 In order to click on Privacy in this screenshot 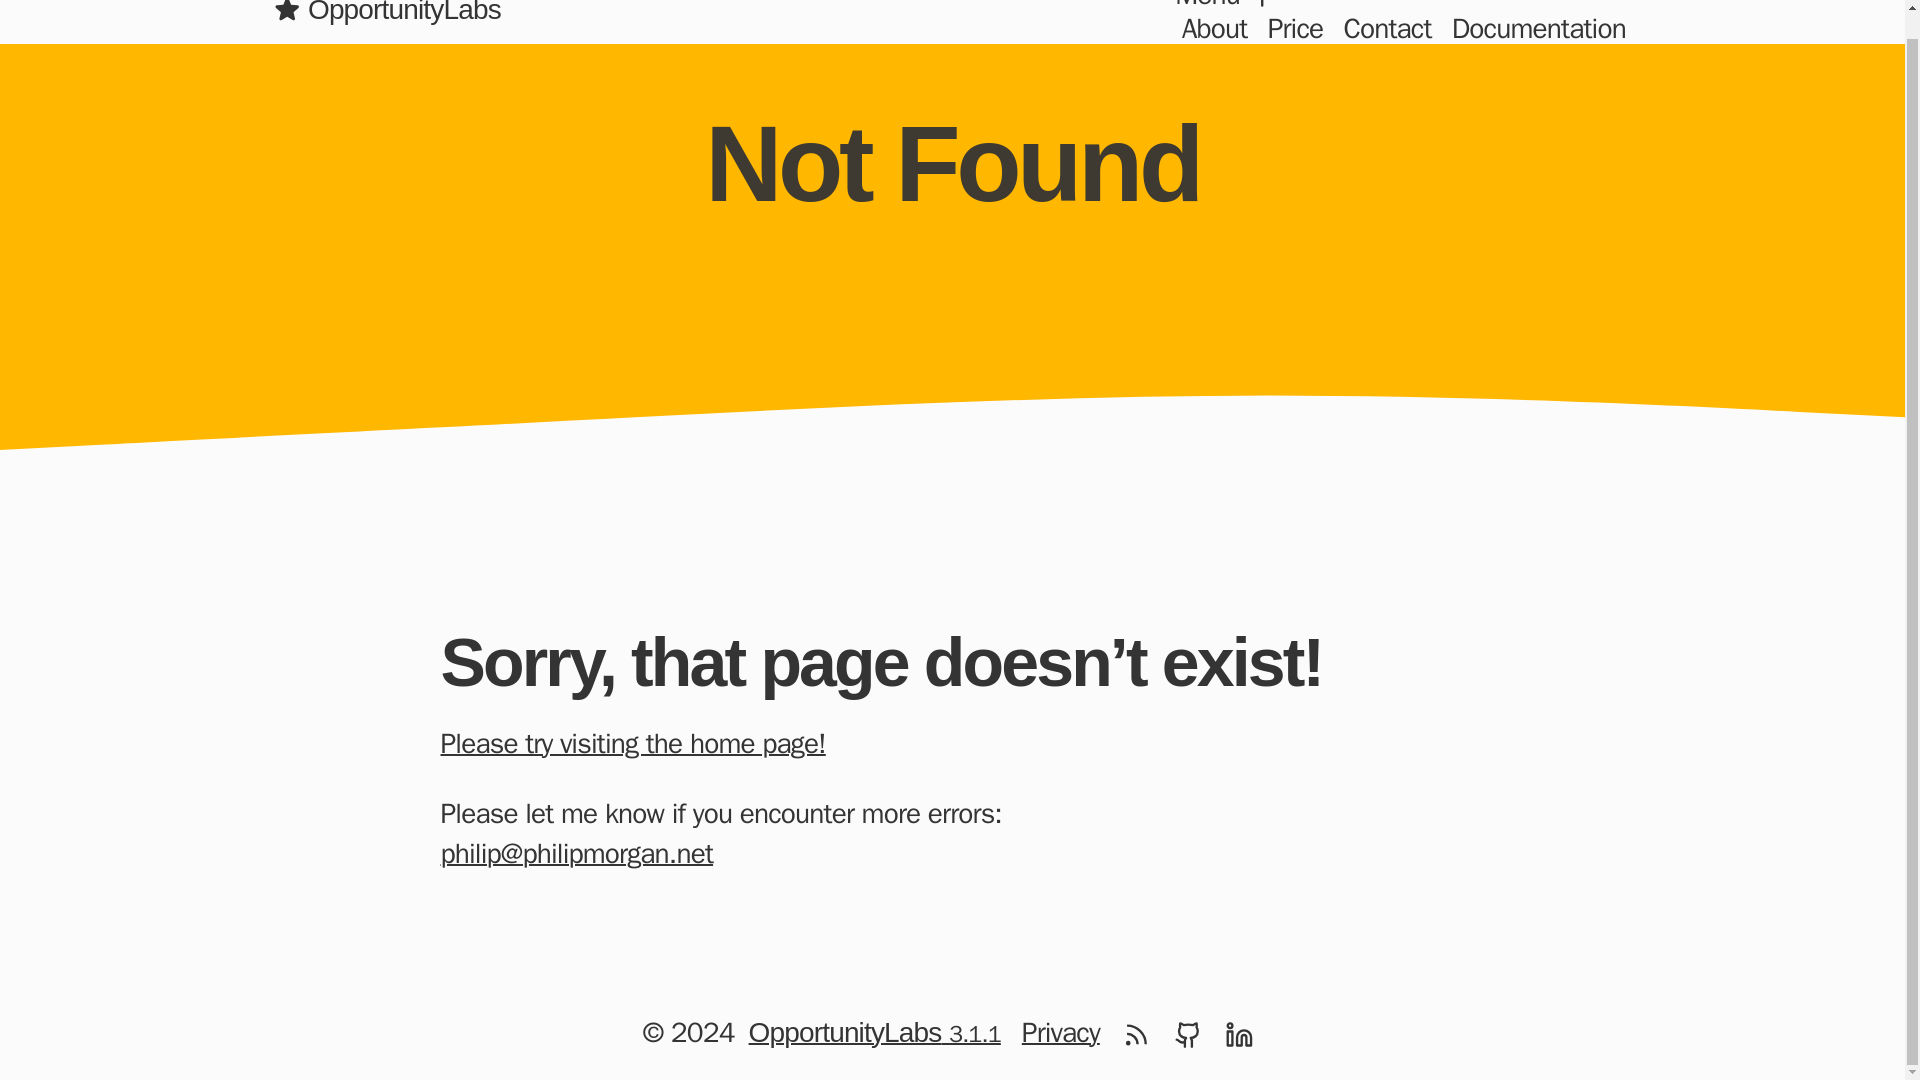, I will do `click(1061, 1032)`.